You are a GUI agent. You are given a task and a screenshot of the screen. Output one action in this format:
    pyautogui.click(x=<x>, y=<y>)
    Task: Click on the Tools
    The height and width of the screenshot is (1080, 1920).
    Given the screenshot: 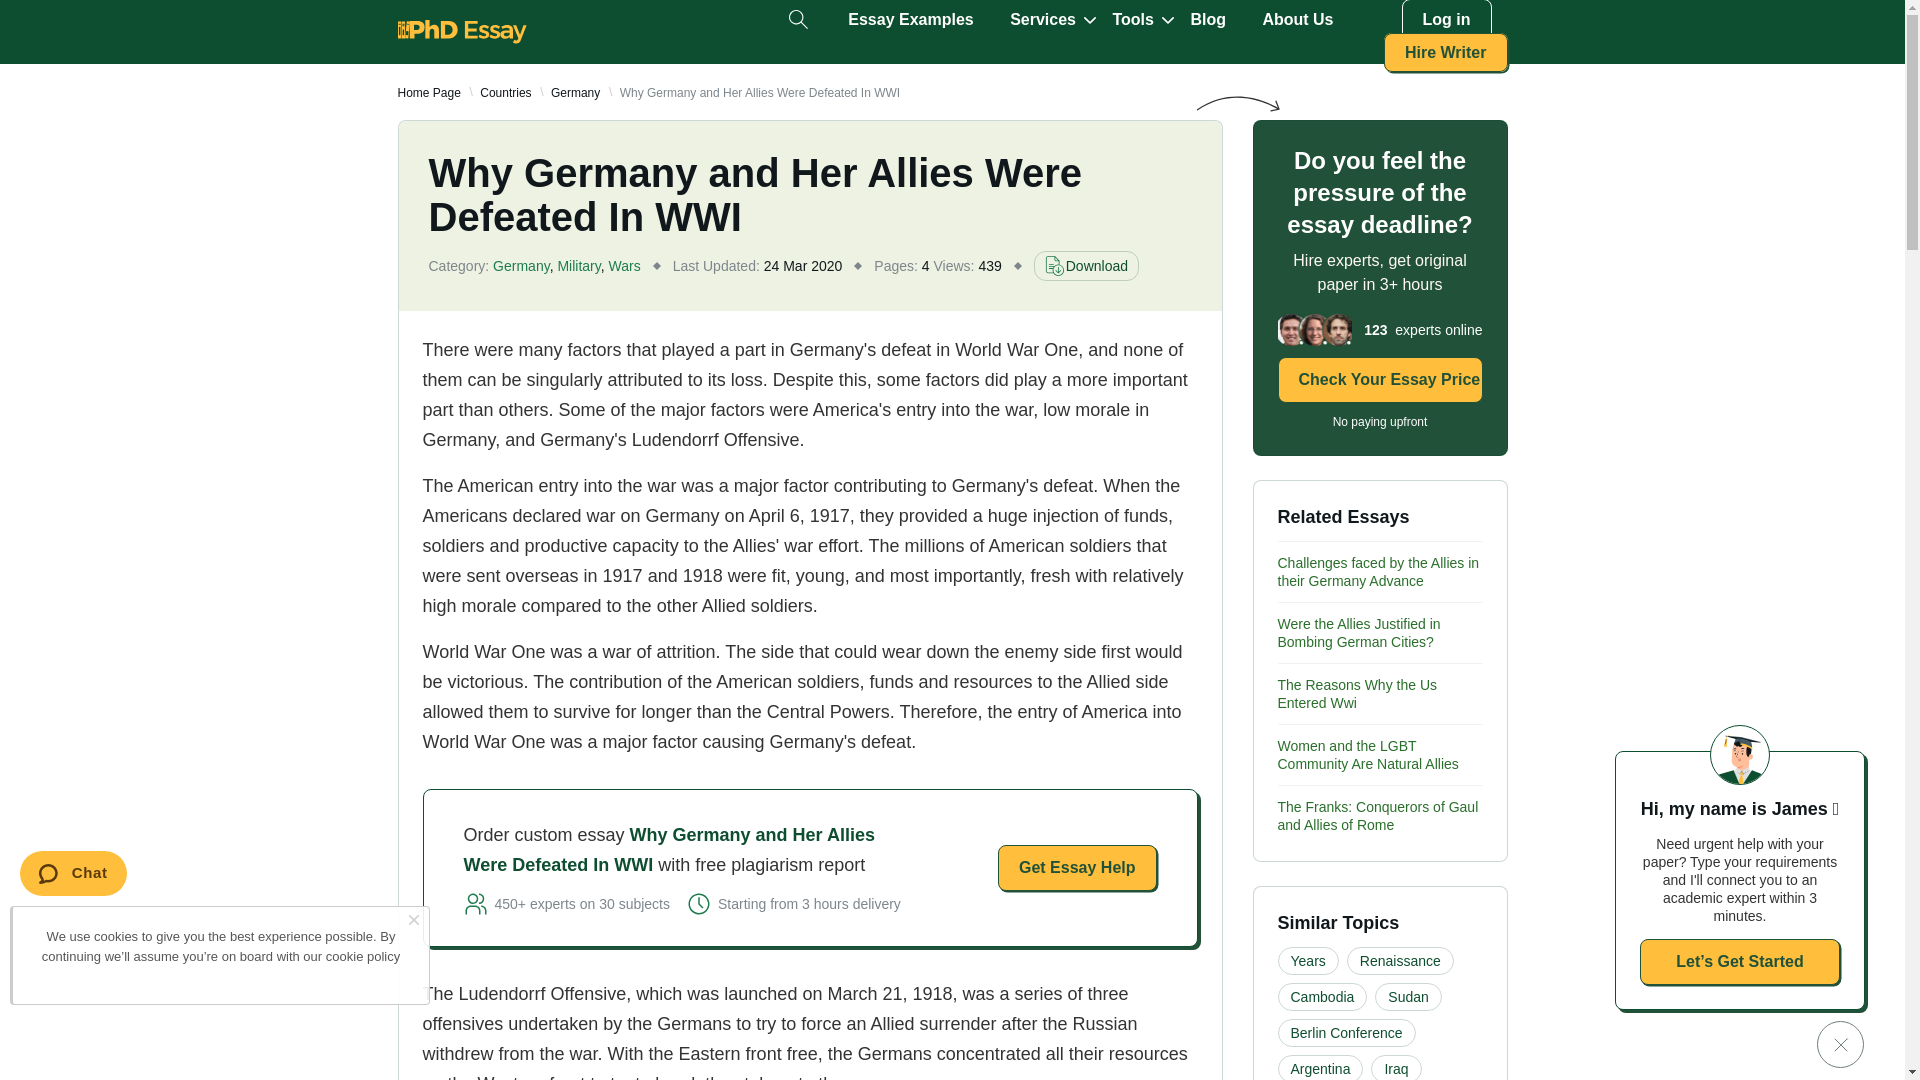 What is the action you would take?
    pyautogui.click(x=1132, y=20)
    